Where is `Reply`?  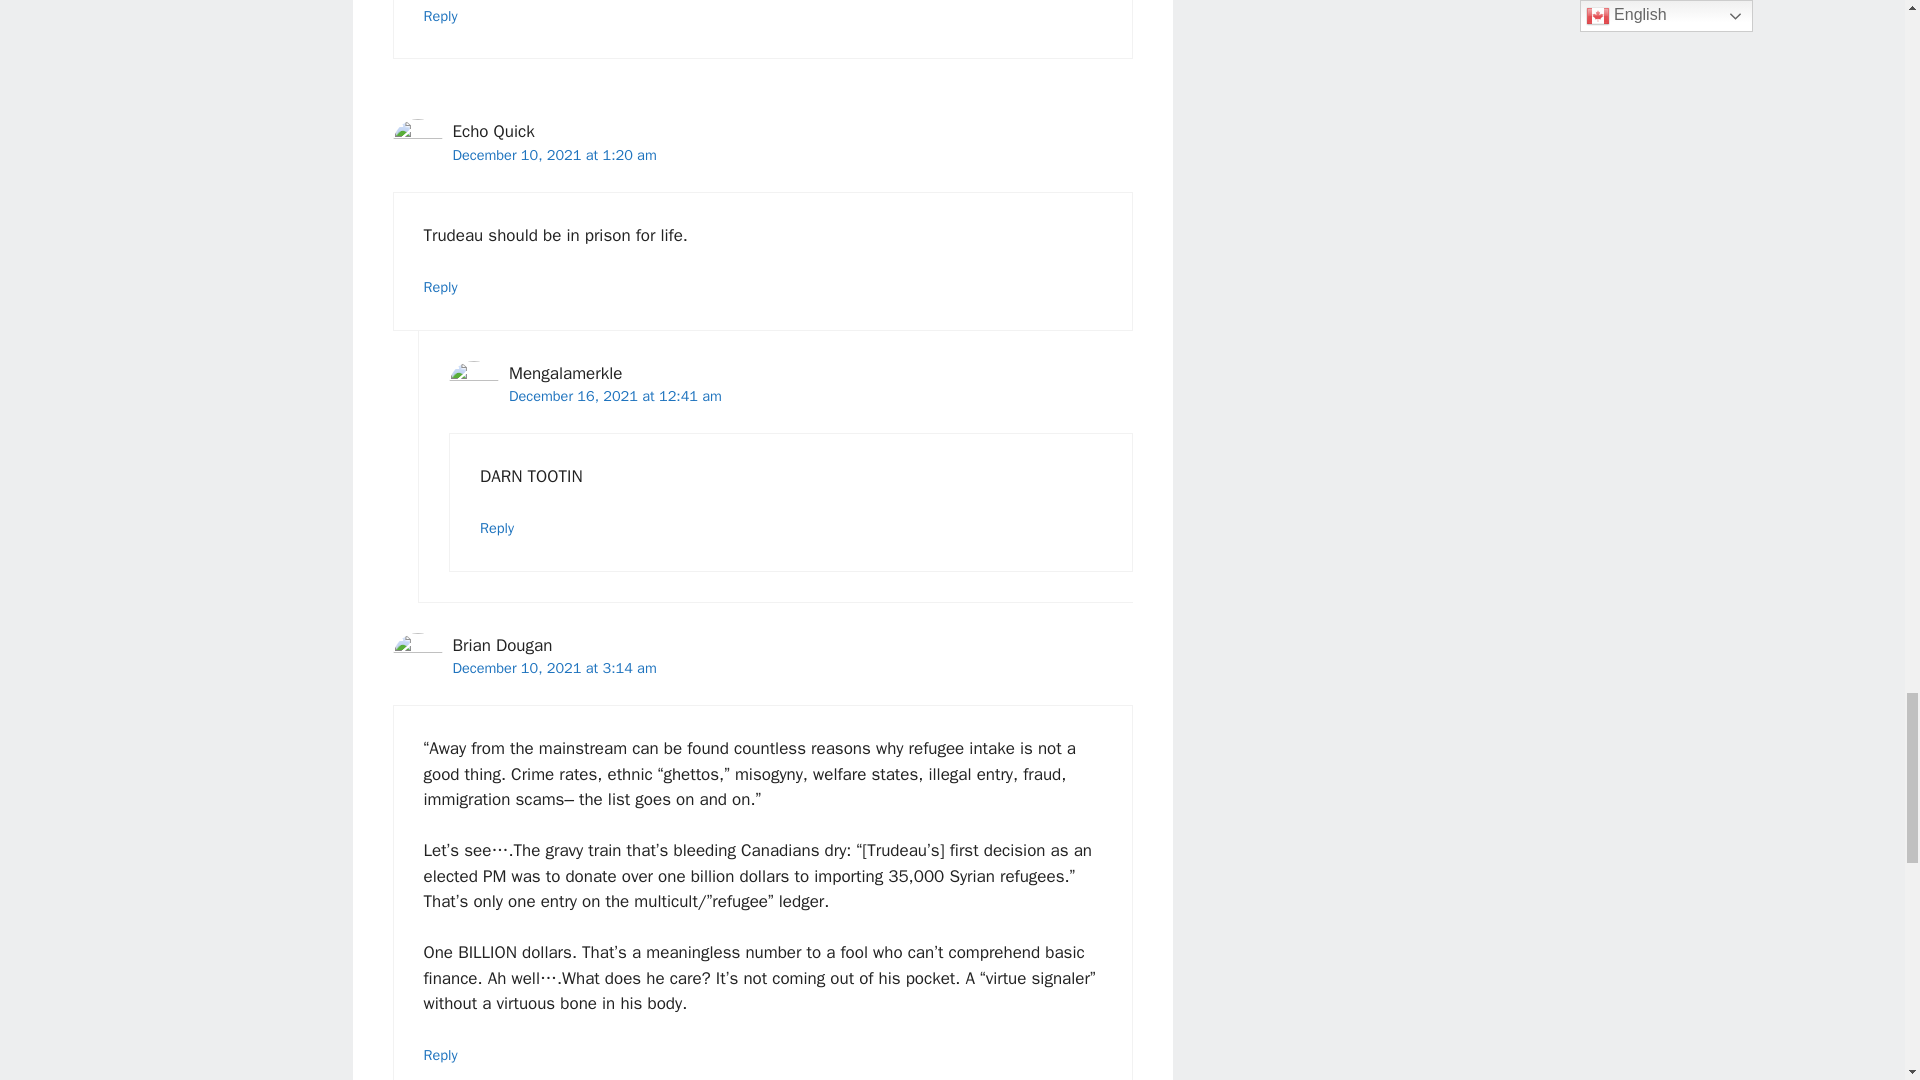 Reply is located at coordinates (441, 1054).